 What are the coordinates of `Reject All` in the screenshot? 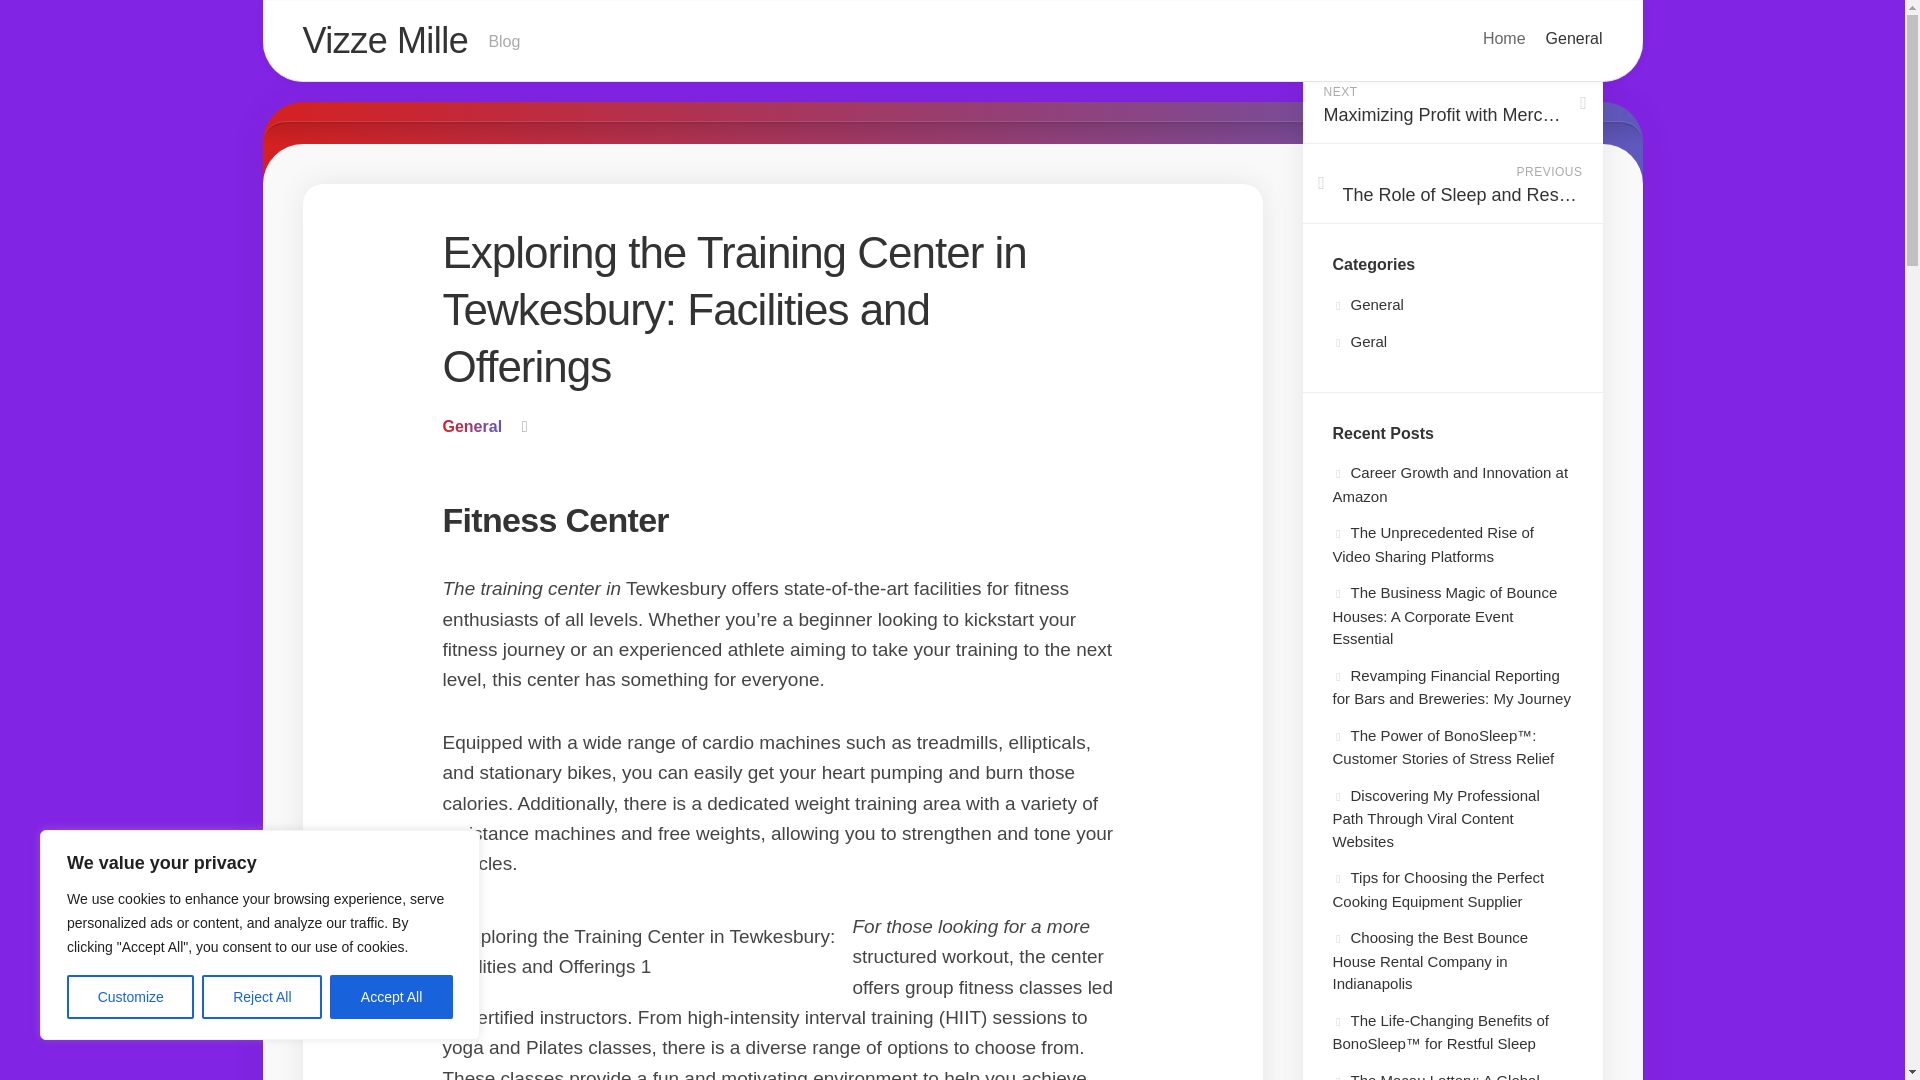 It's located at (262, 997).